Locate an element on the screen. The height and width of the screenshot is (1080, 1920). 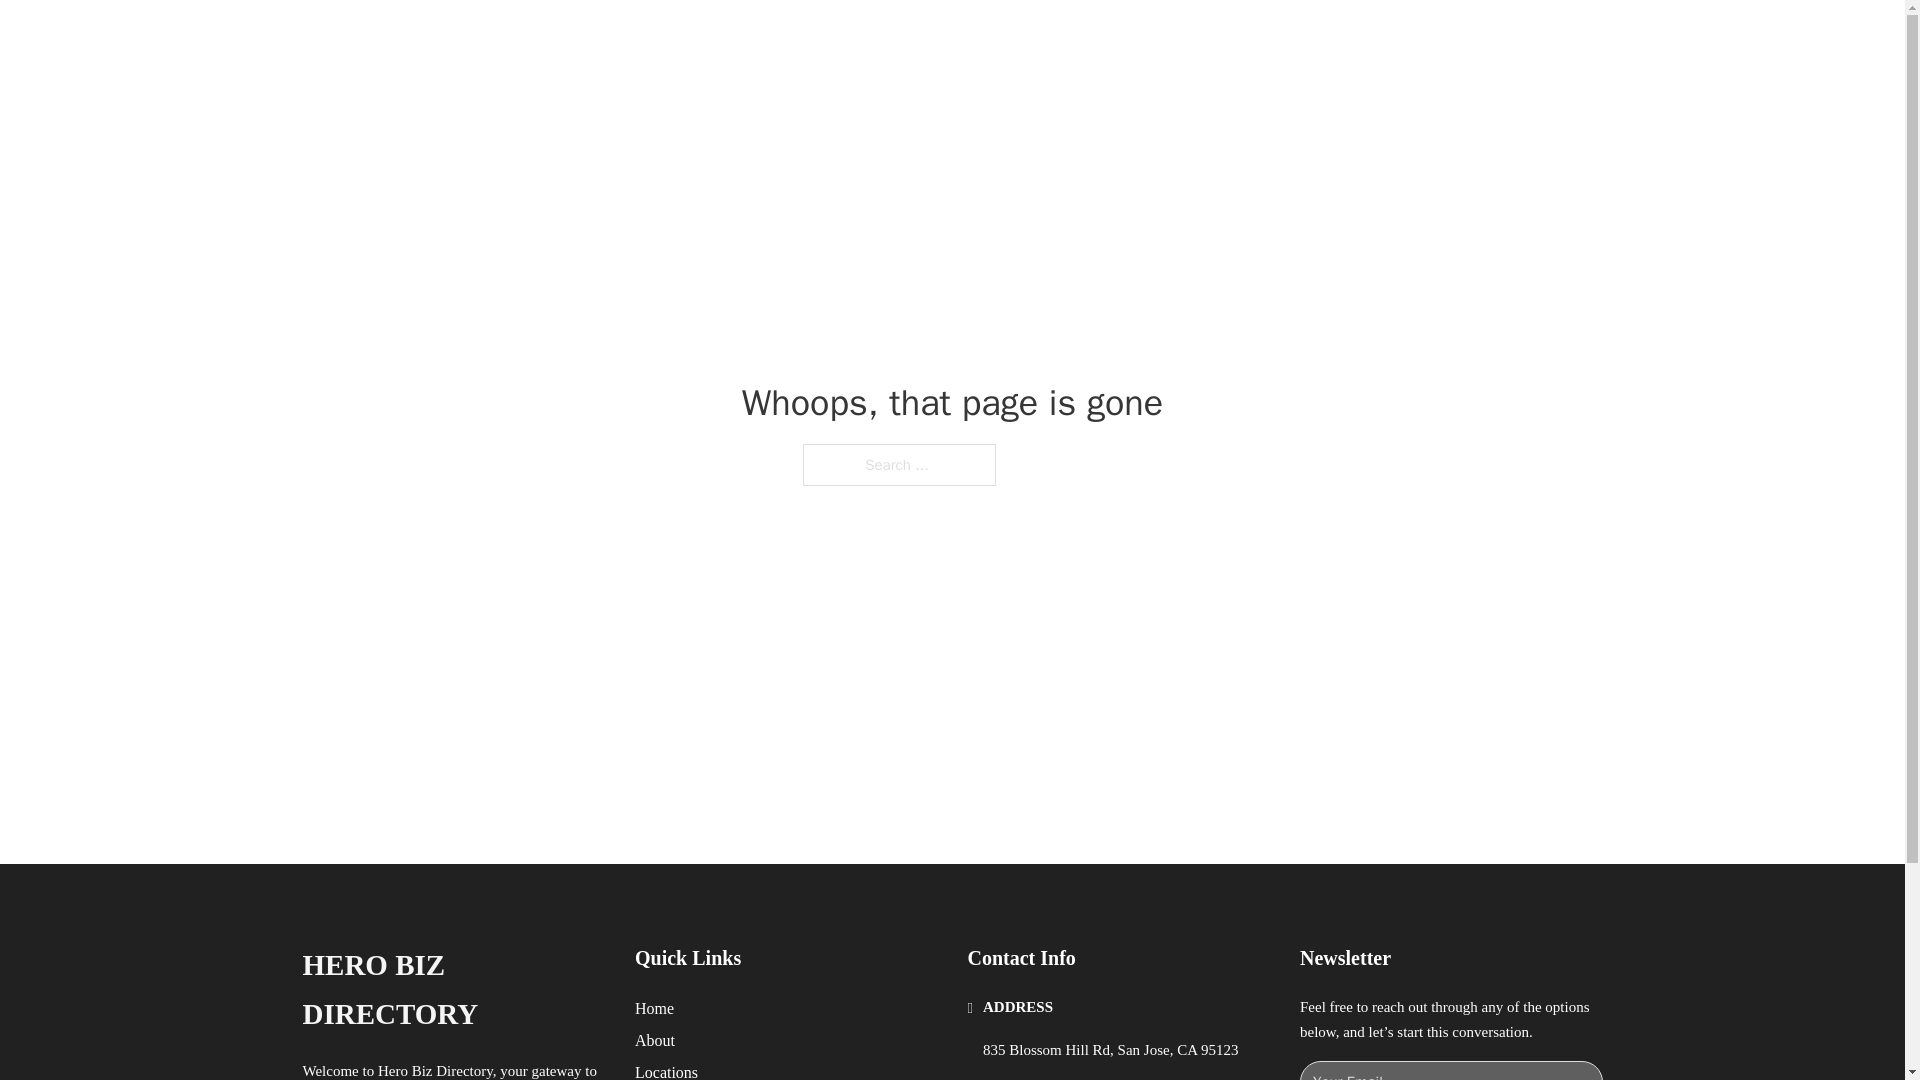
About is located at coordinates (655, 1040).